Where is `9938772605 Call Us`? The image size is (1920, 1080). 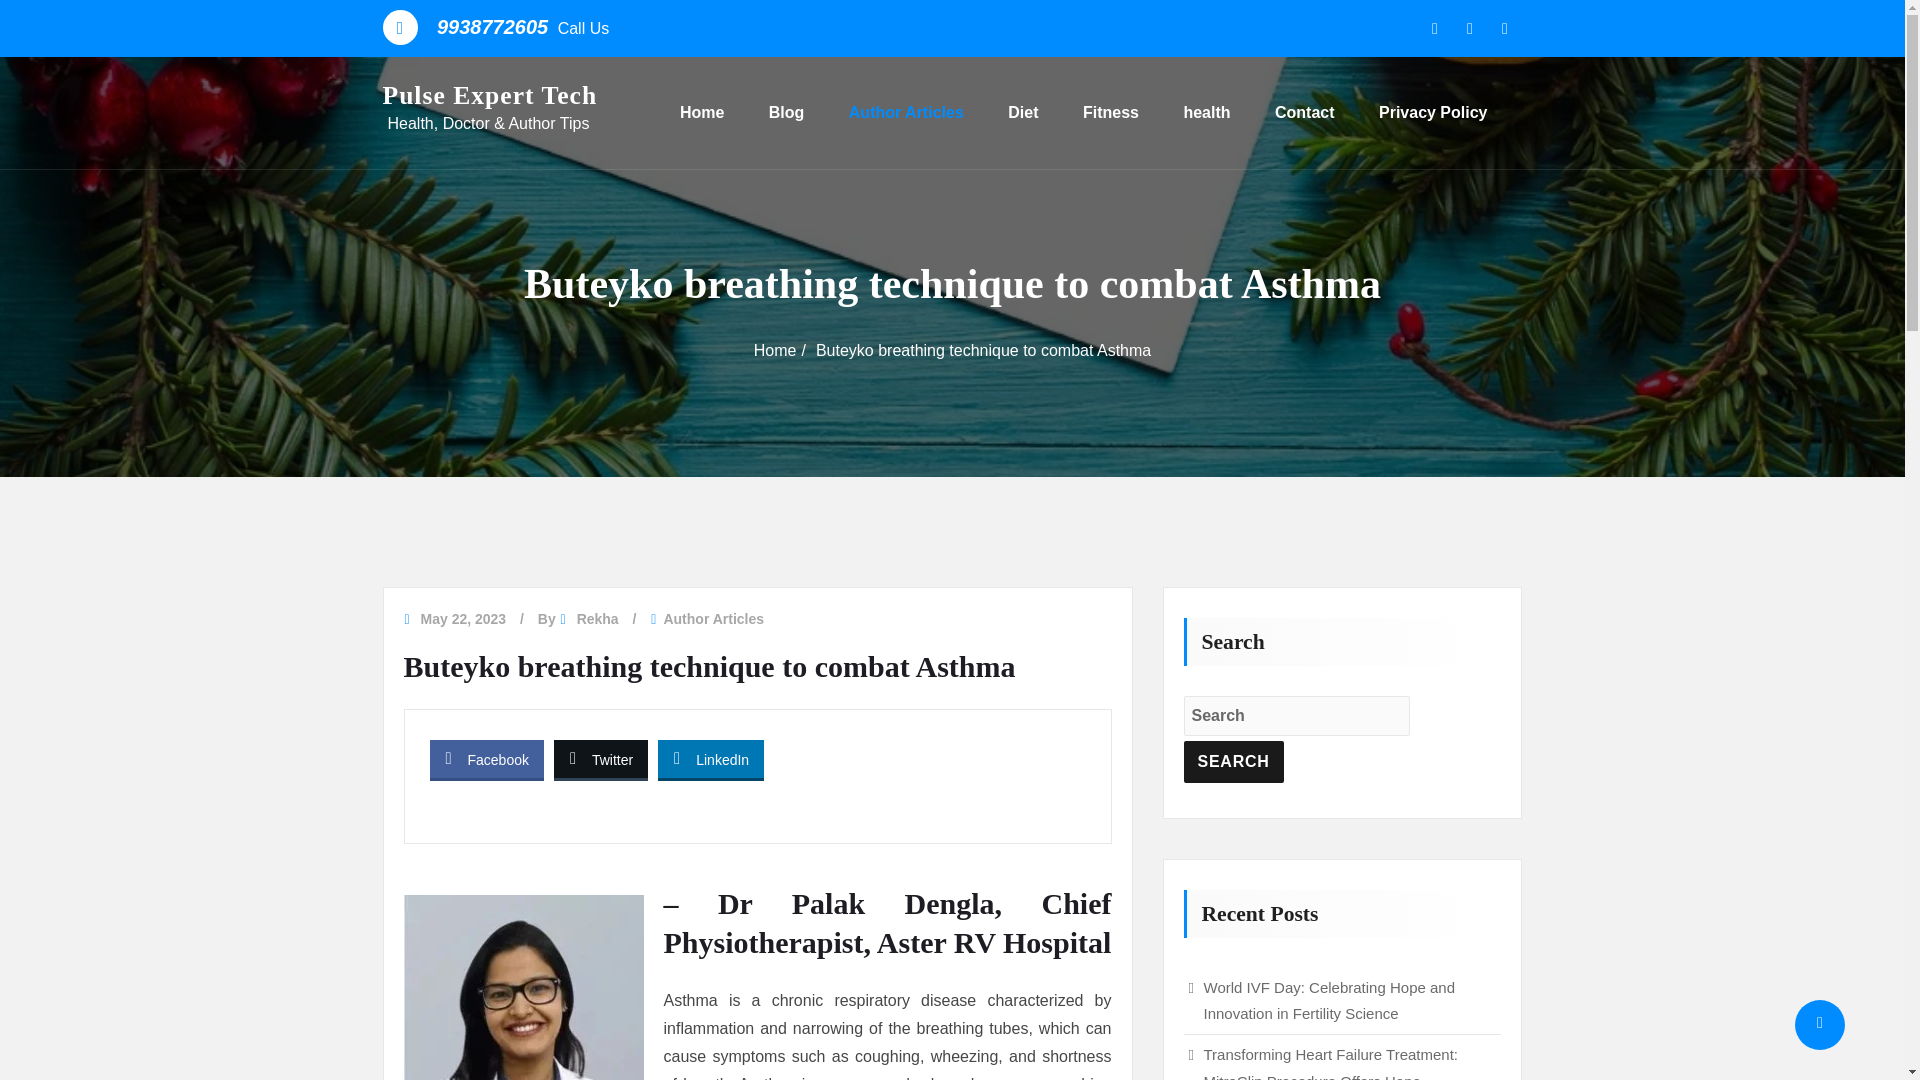
9938772605 Call Us is located at coordinates (522, 28).